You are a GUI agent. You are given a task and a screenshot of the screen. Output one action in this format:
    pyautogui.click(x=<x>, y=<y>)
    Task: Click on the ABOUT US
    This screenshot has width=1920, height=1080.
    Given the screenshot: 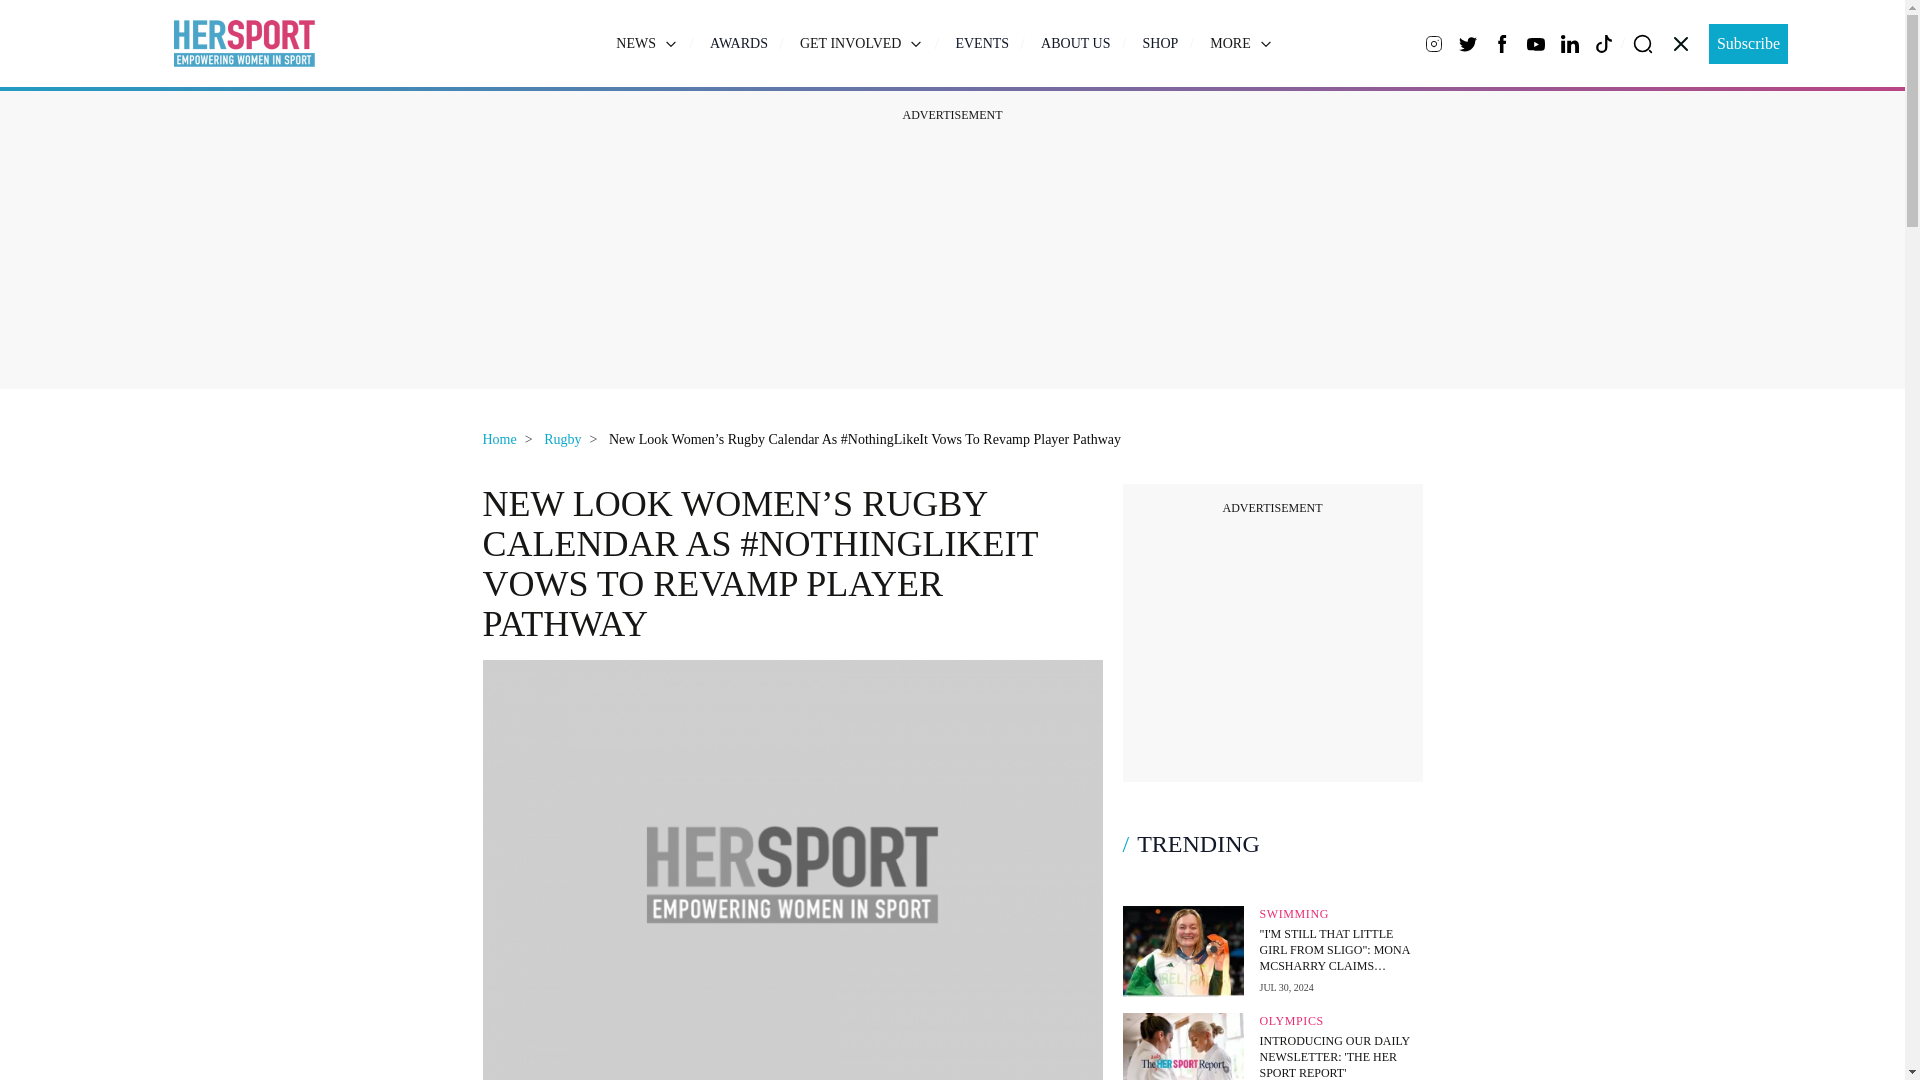 What is the action you would take?
    pyautogui.click(x=1074, y=43)
    